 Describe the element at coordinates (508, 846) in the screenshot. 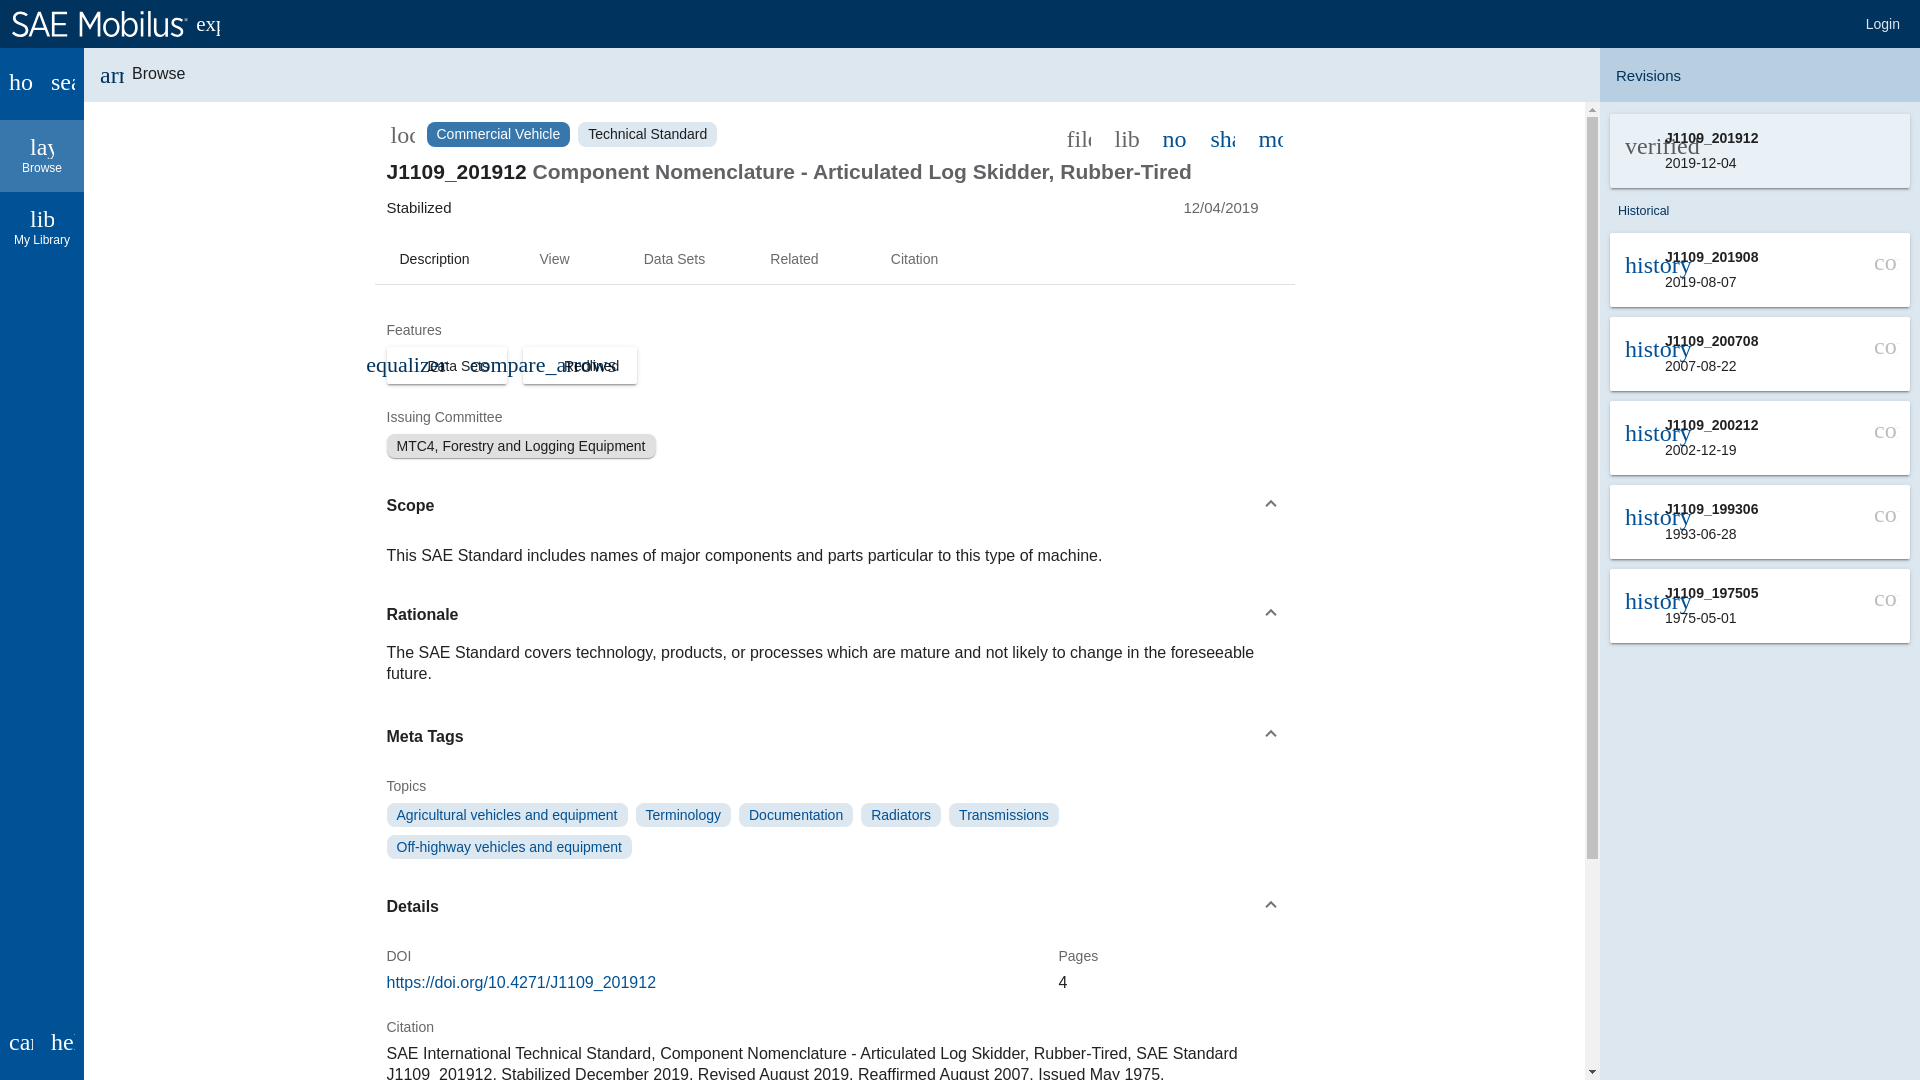

I see `share` at that location.